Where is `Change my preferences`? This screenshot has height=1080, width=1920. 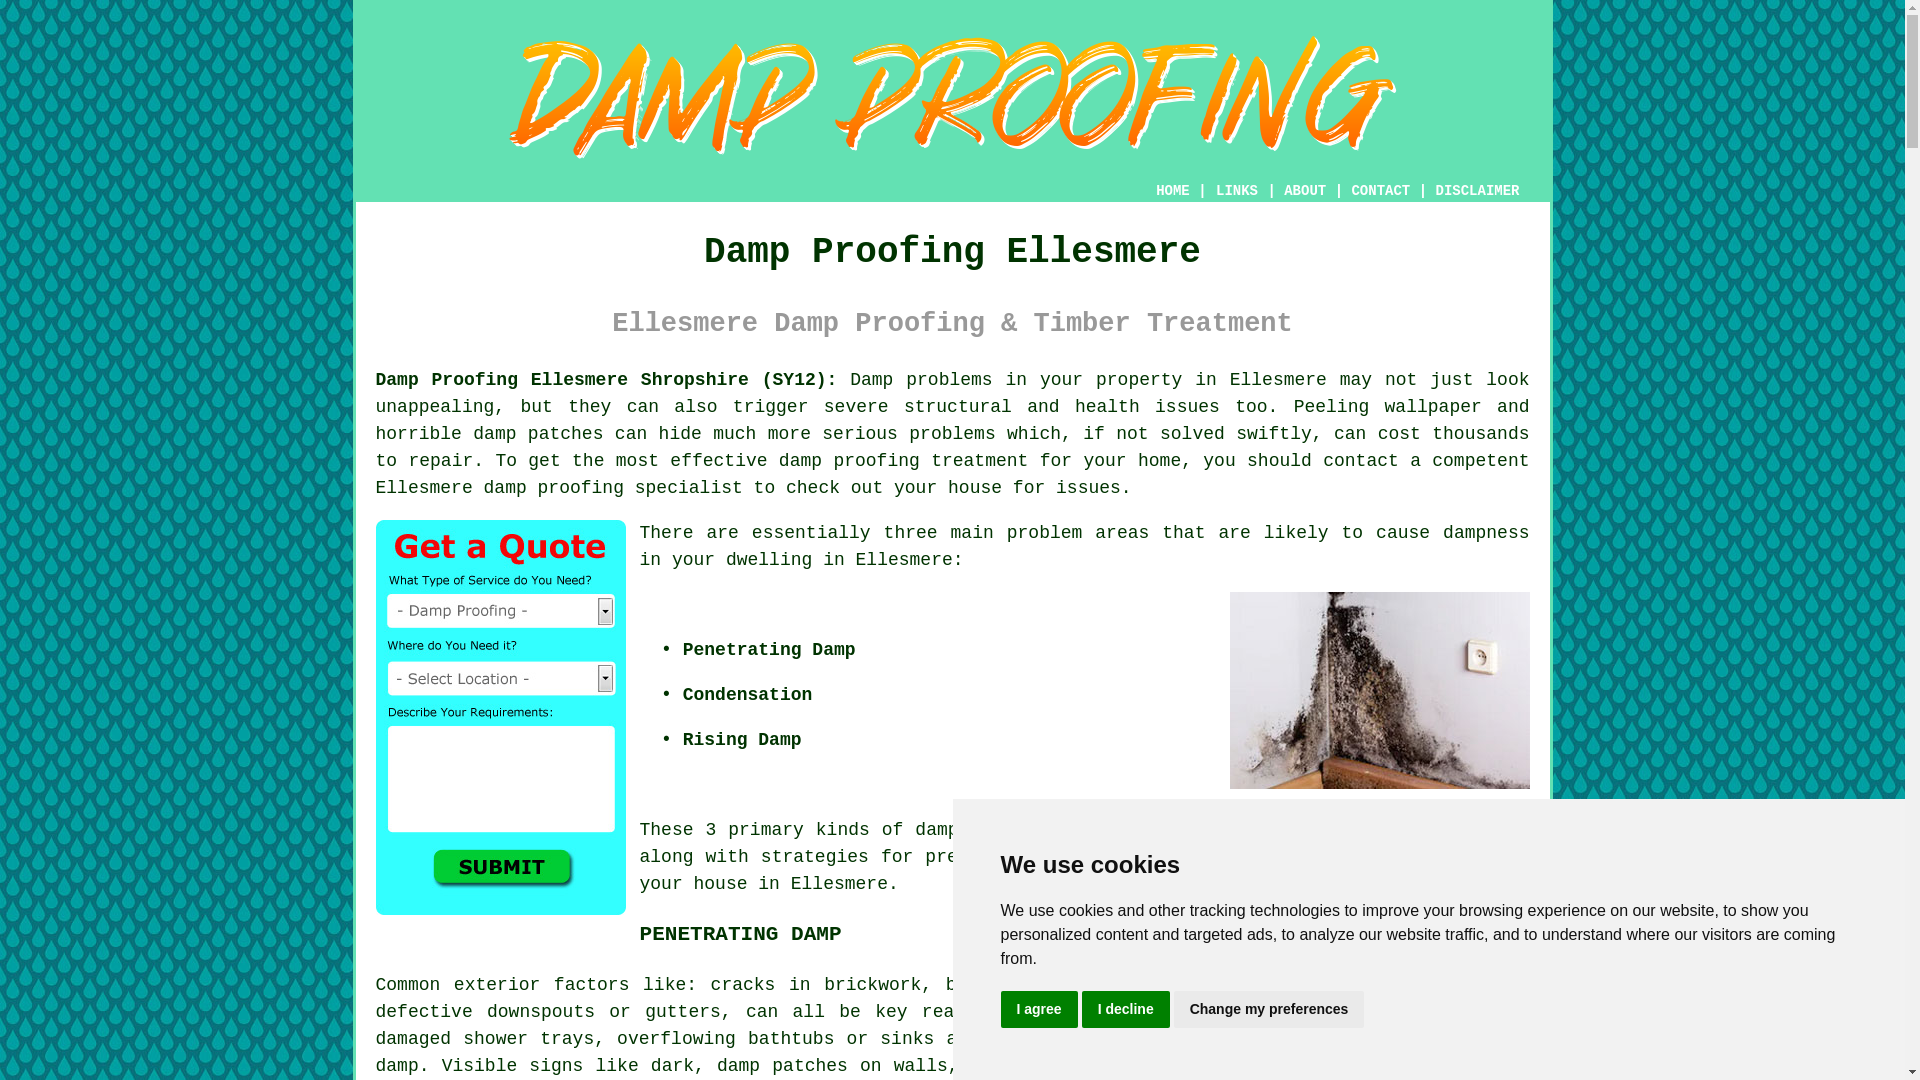
Change my preferences is located at coordinates (1269, 1010).